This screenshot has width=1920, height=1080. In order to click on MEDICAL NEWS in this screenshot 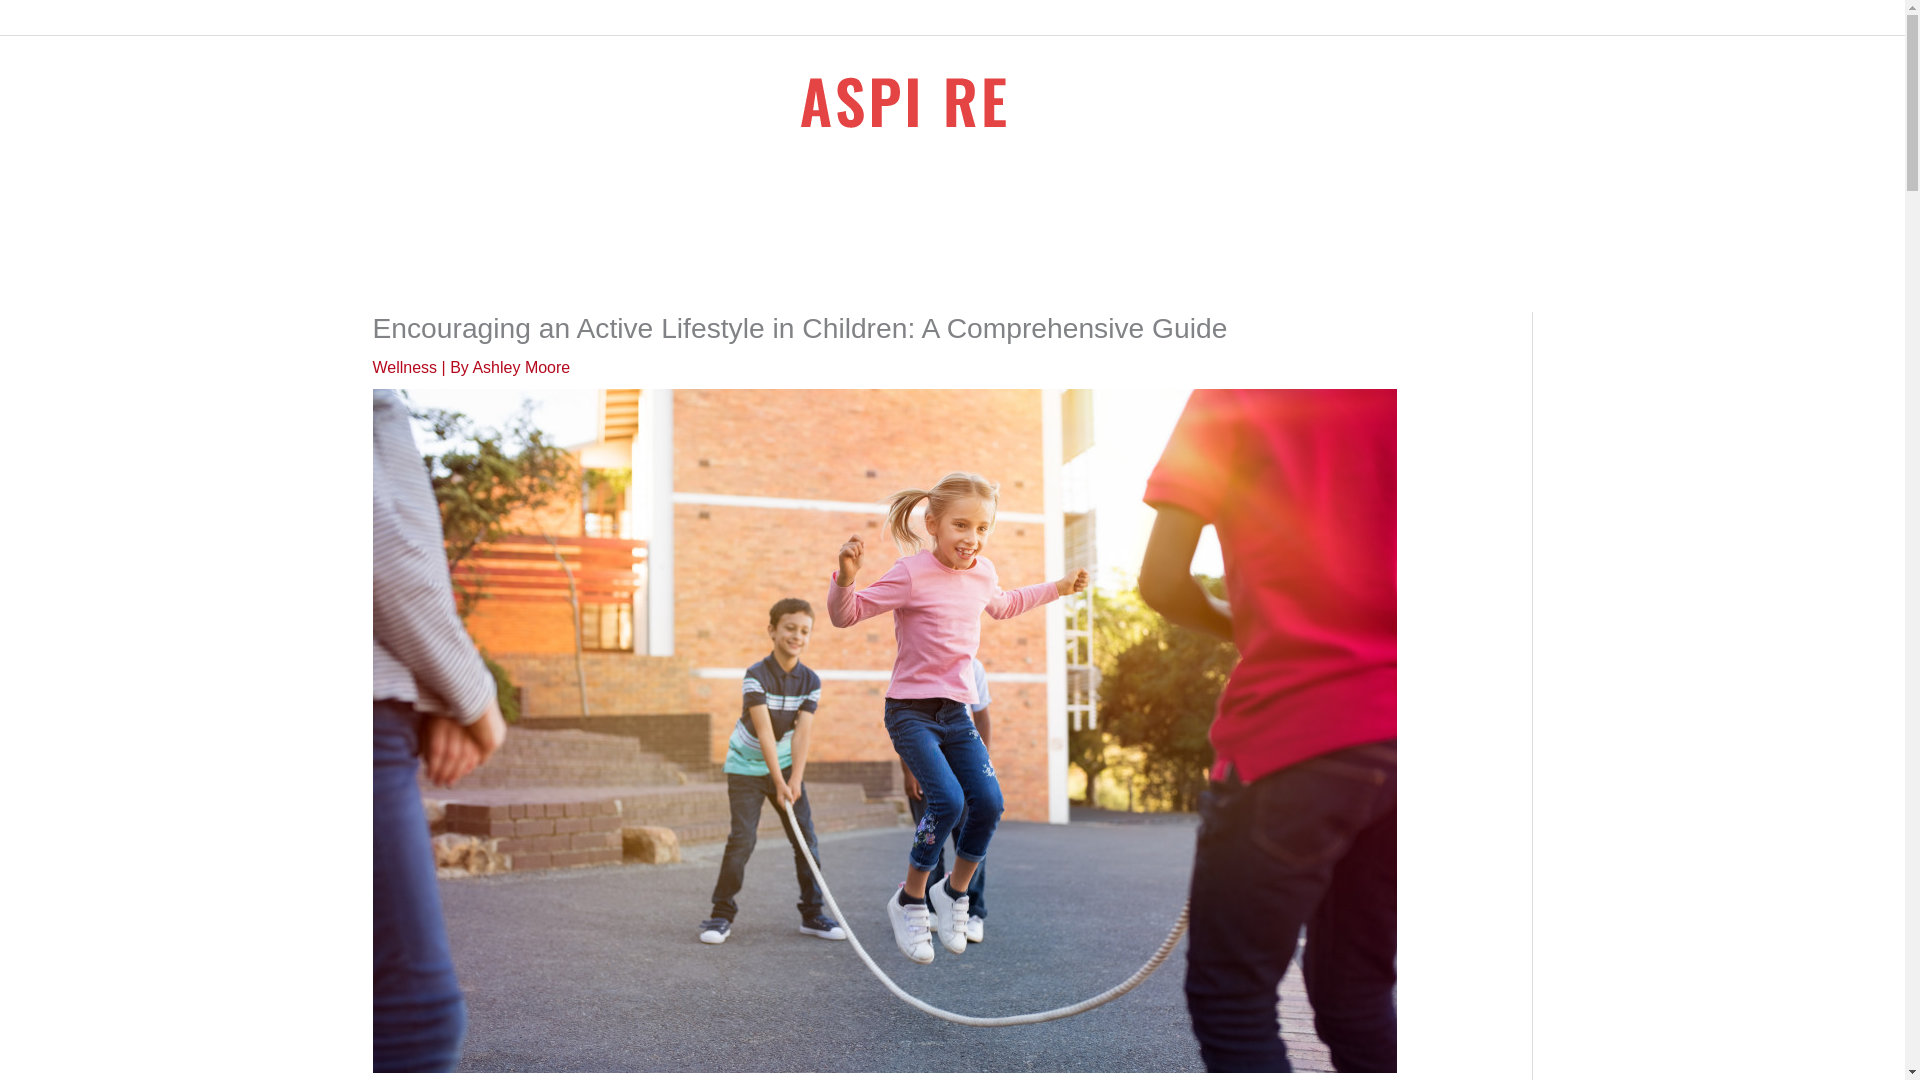, I will do `click(929, 216)`.